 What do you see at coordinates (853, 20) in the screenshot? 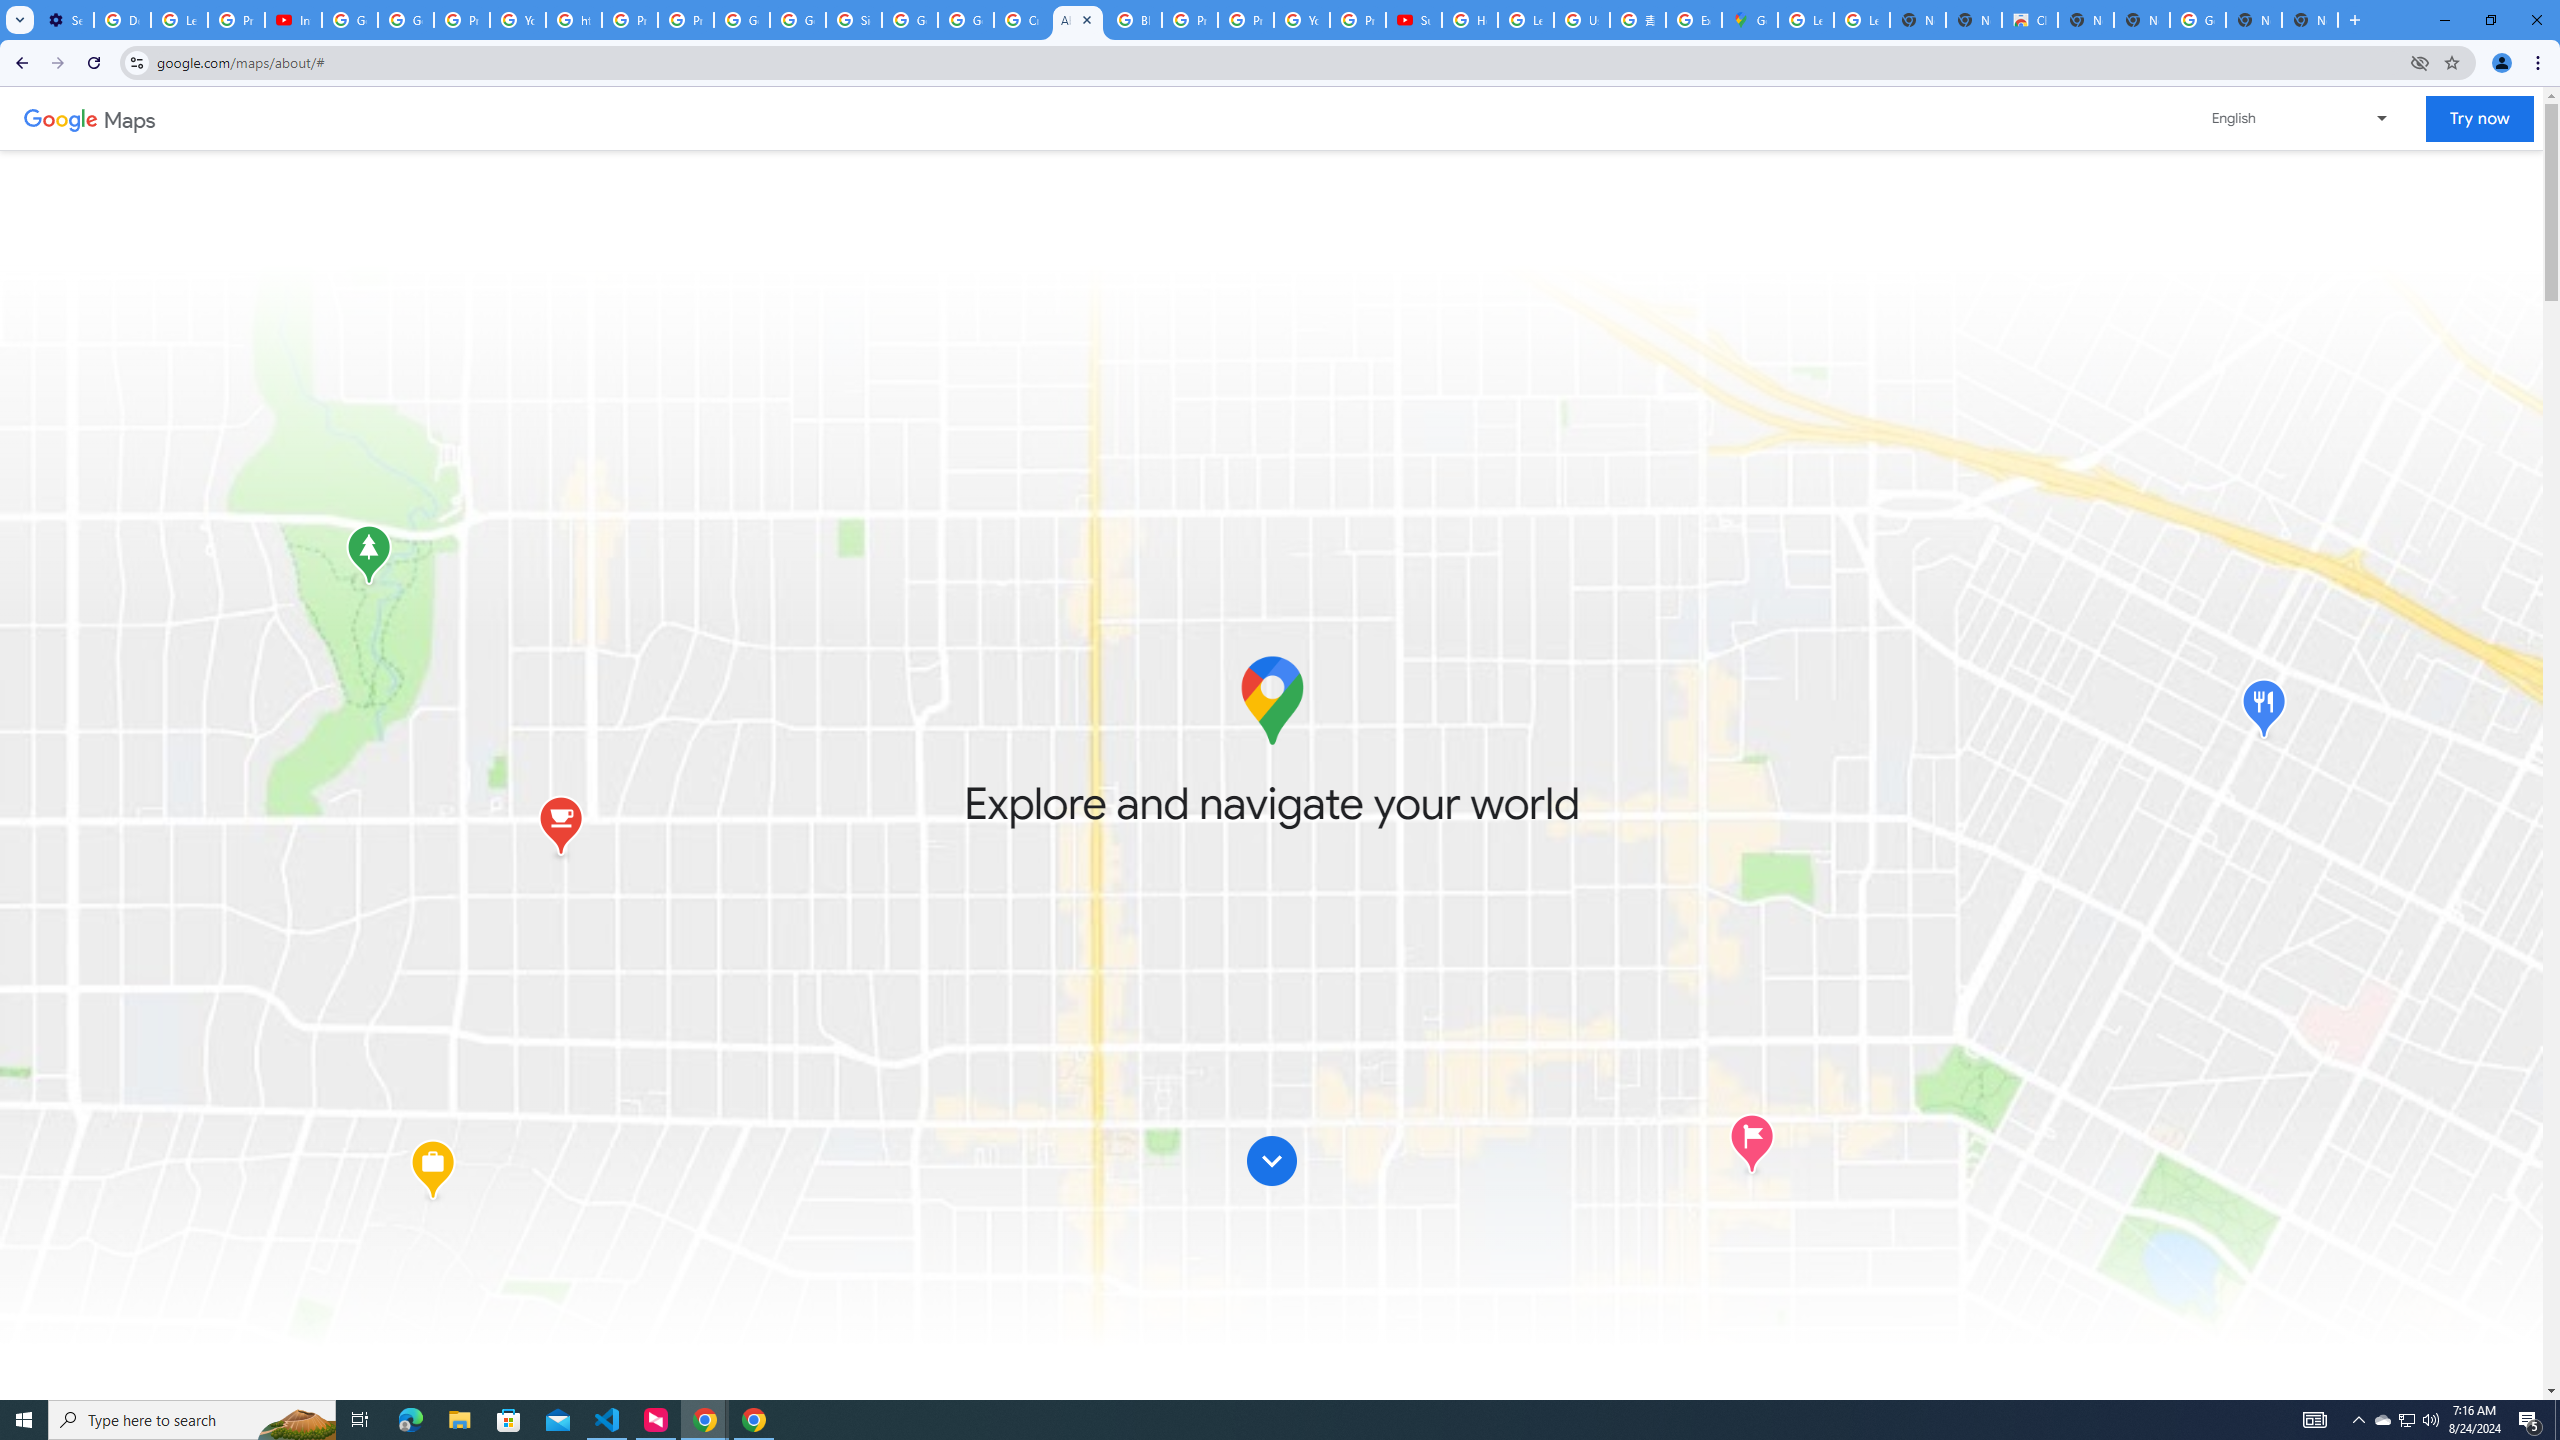
I see `Sign in - Google Accounts` at bounding box center [853, 20].